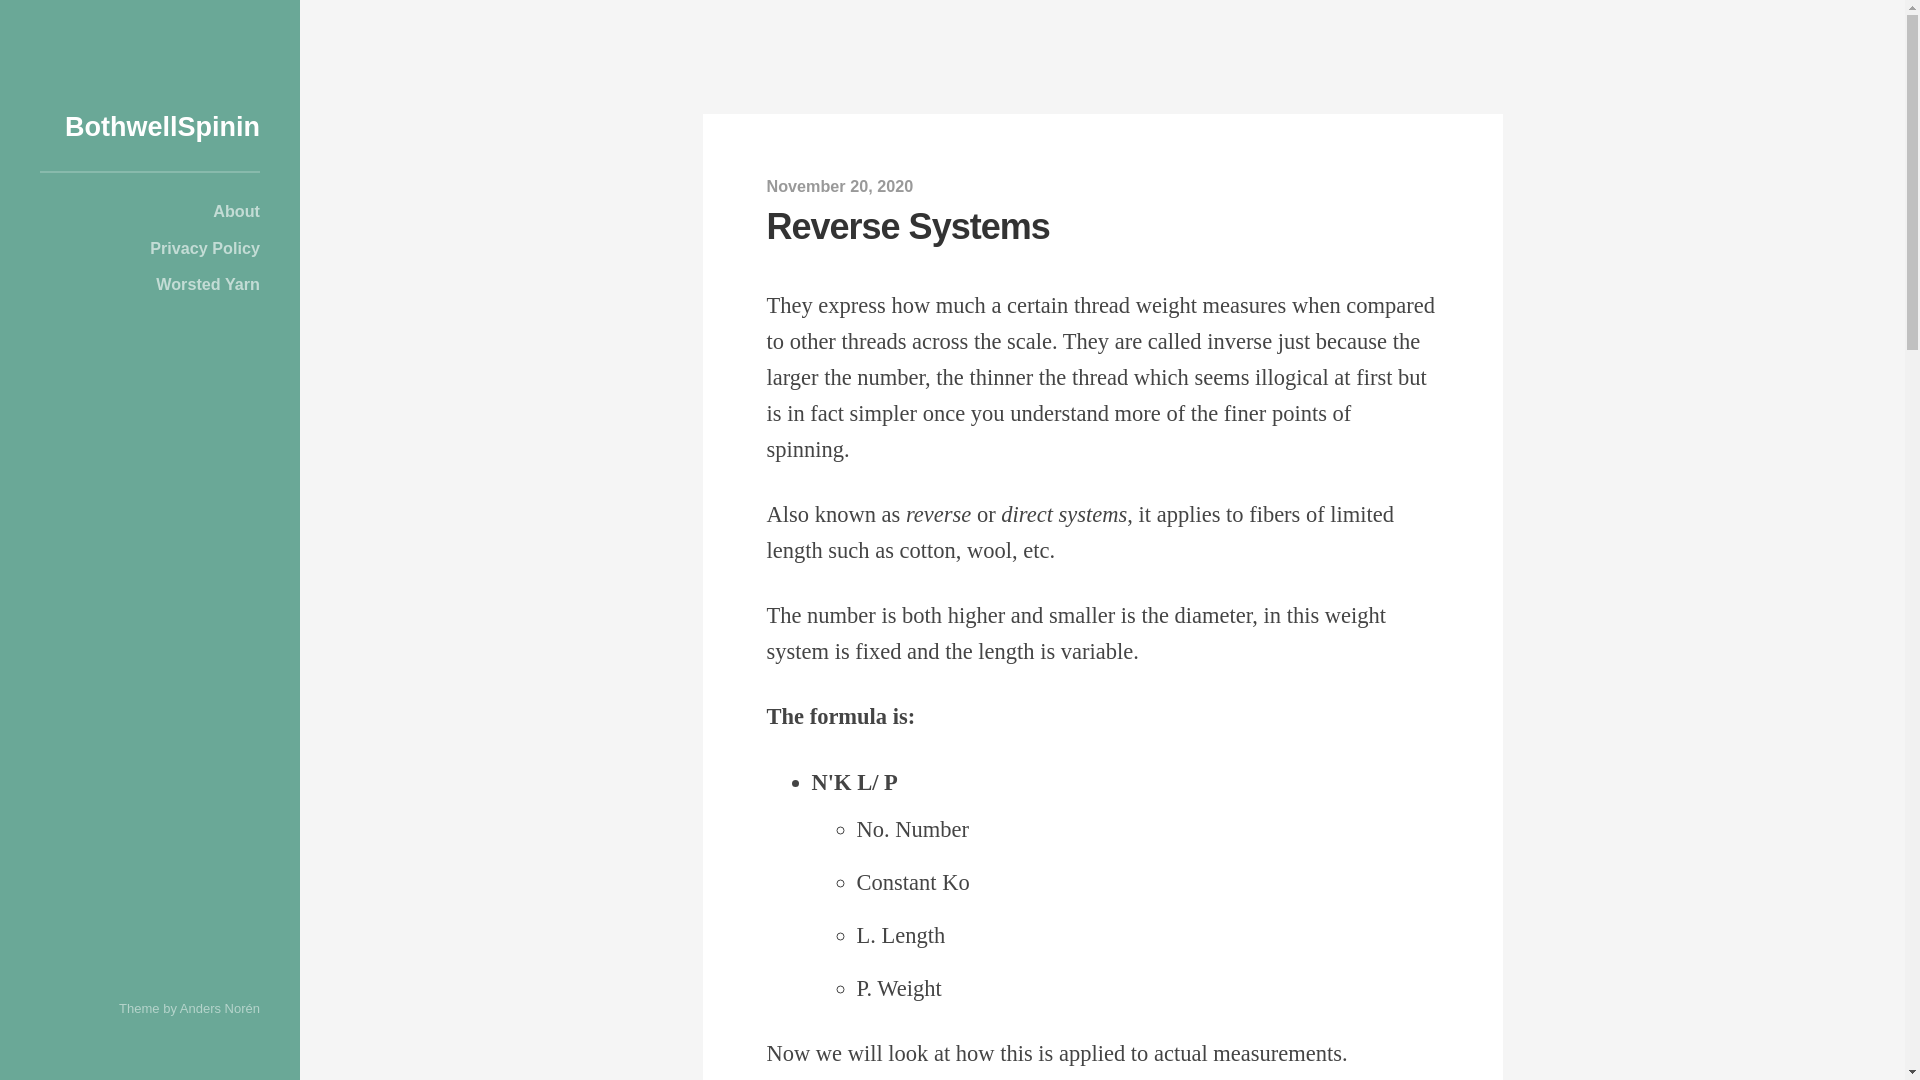 The height and width of the screenshot is (1080, 1920). Describe the element at coordinates (150, 284) in the screenshot. I see `Worsted Yarn` at that location.